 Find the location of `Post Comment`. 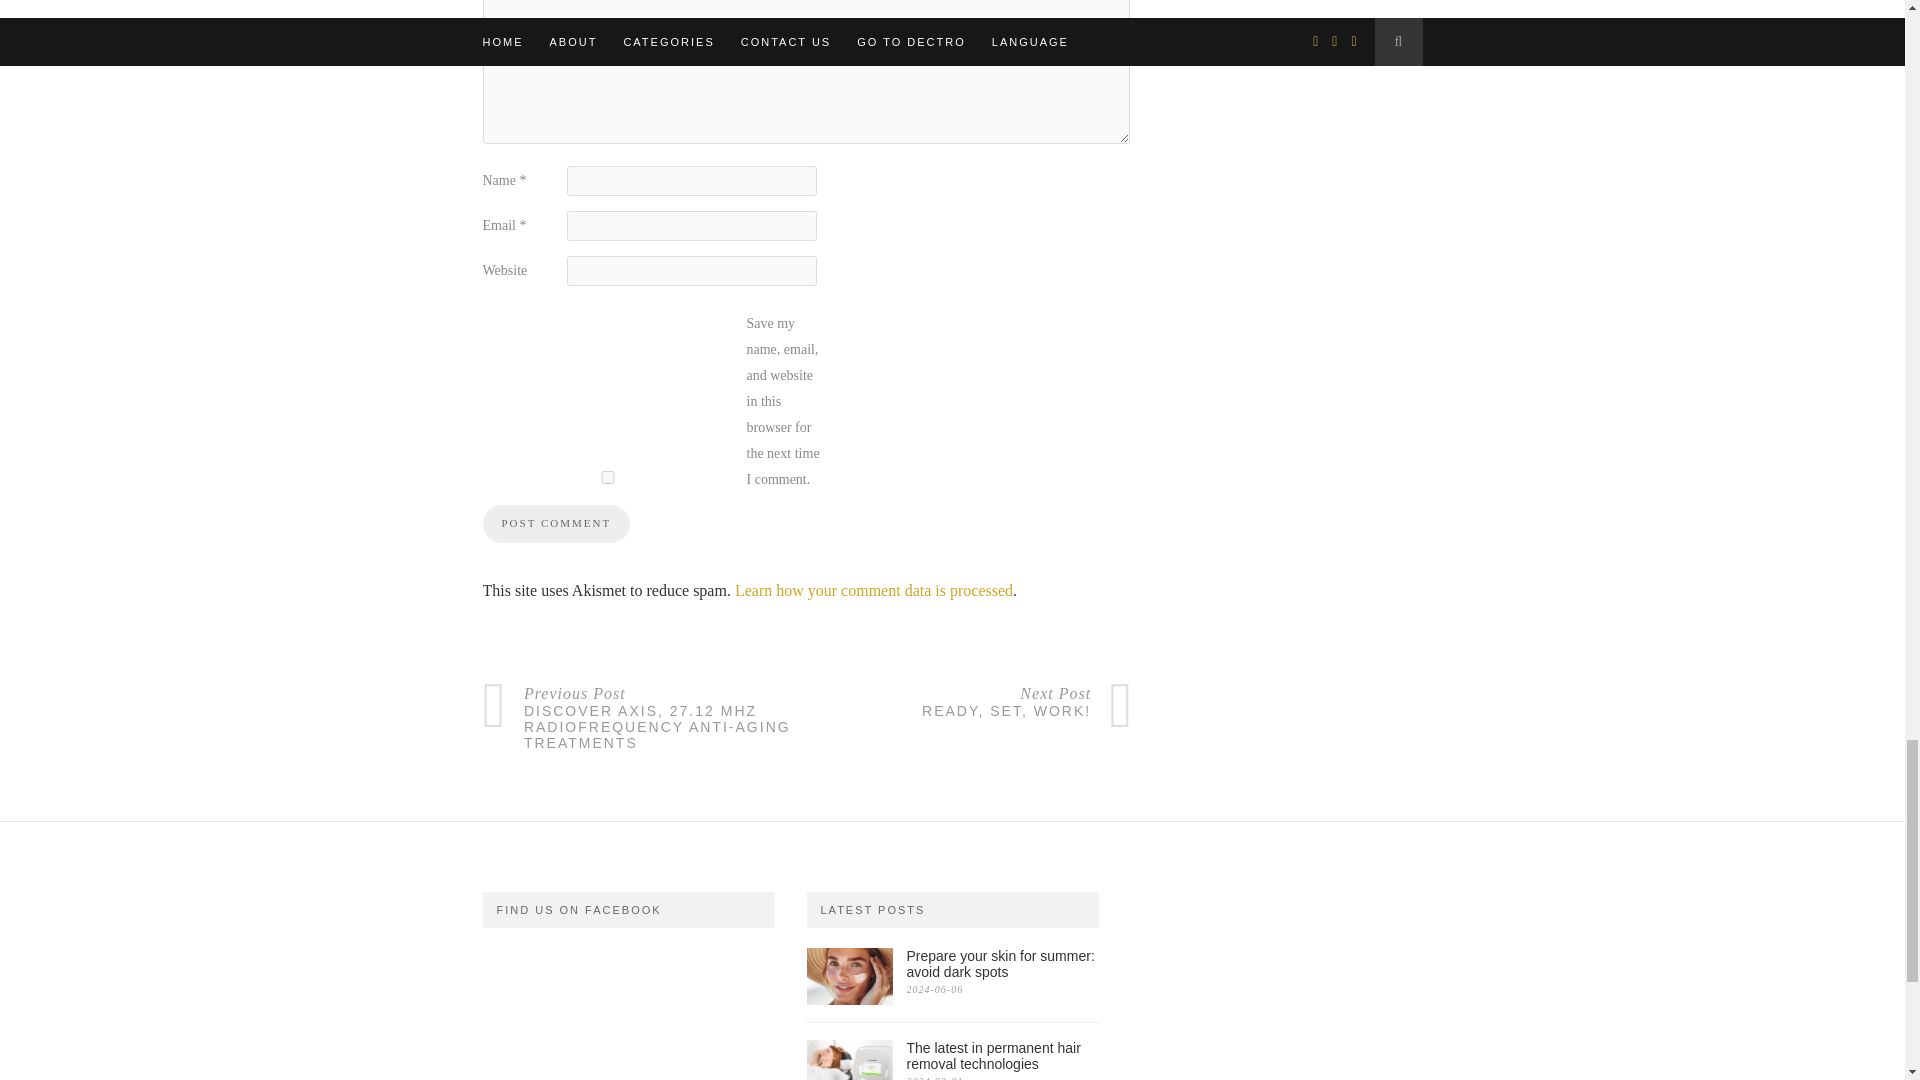

Post Comment is located at coordinates (555, 523).